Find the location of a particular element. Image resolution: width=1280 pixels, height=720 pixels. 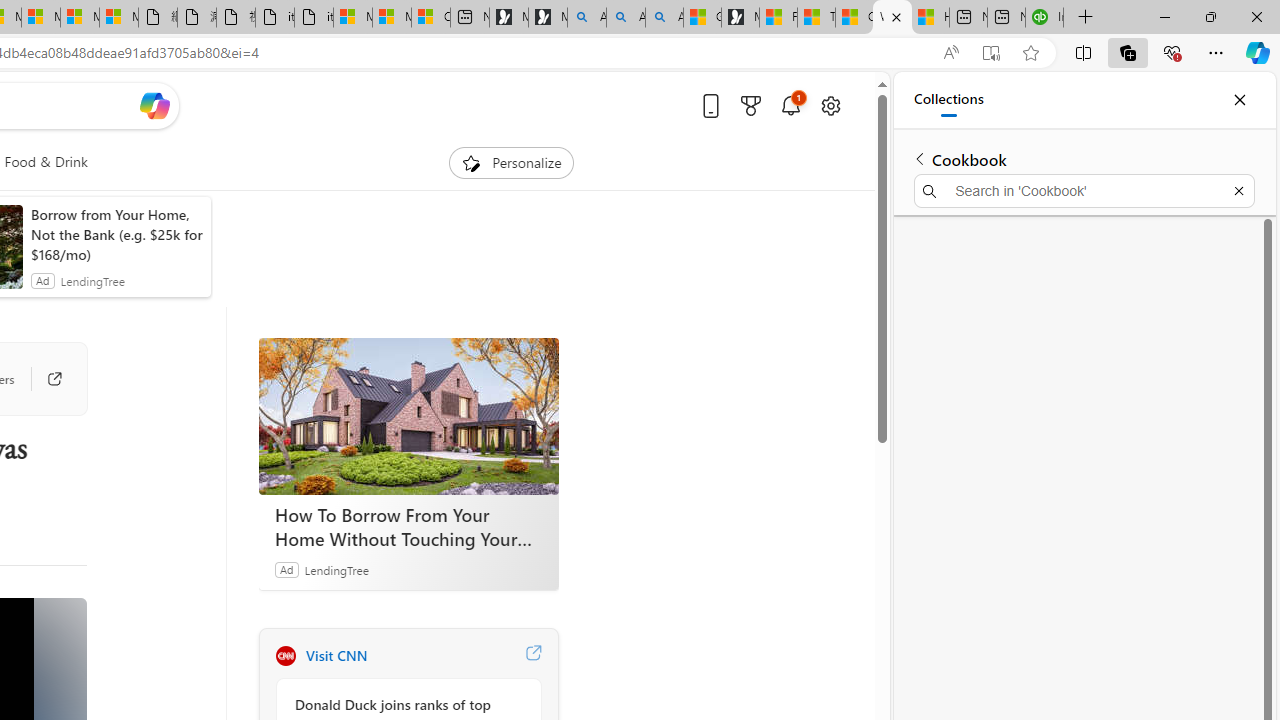

Intuit QuickBooks Online - Quickbooks is located at coordinates (1044, 18).